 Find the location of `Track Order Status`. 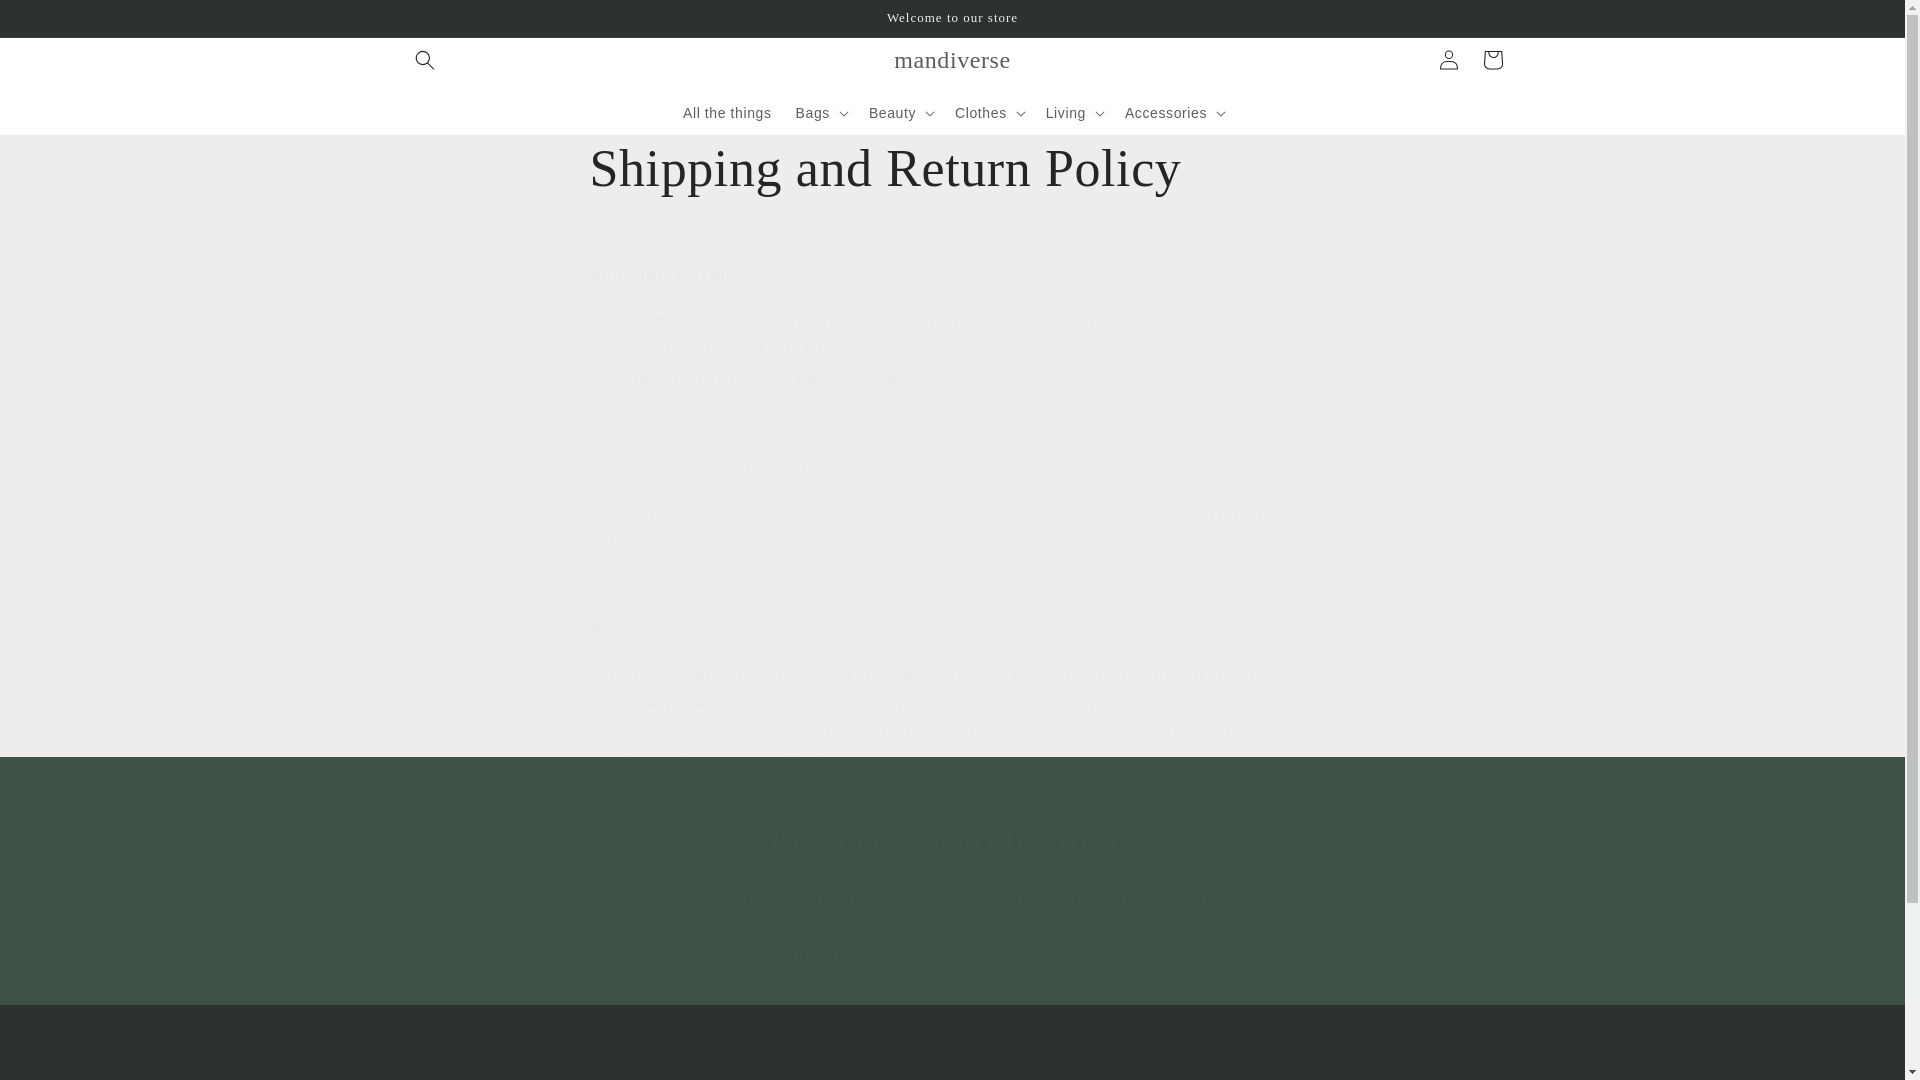

Track Order Status is located at coordinates (794, 468).